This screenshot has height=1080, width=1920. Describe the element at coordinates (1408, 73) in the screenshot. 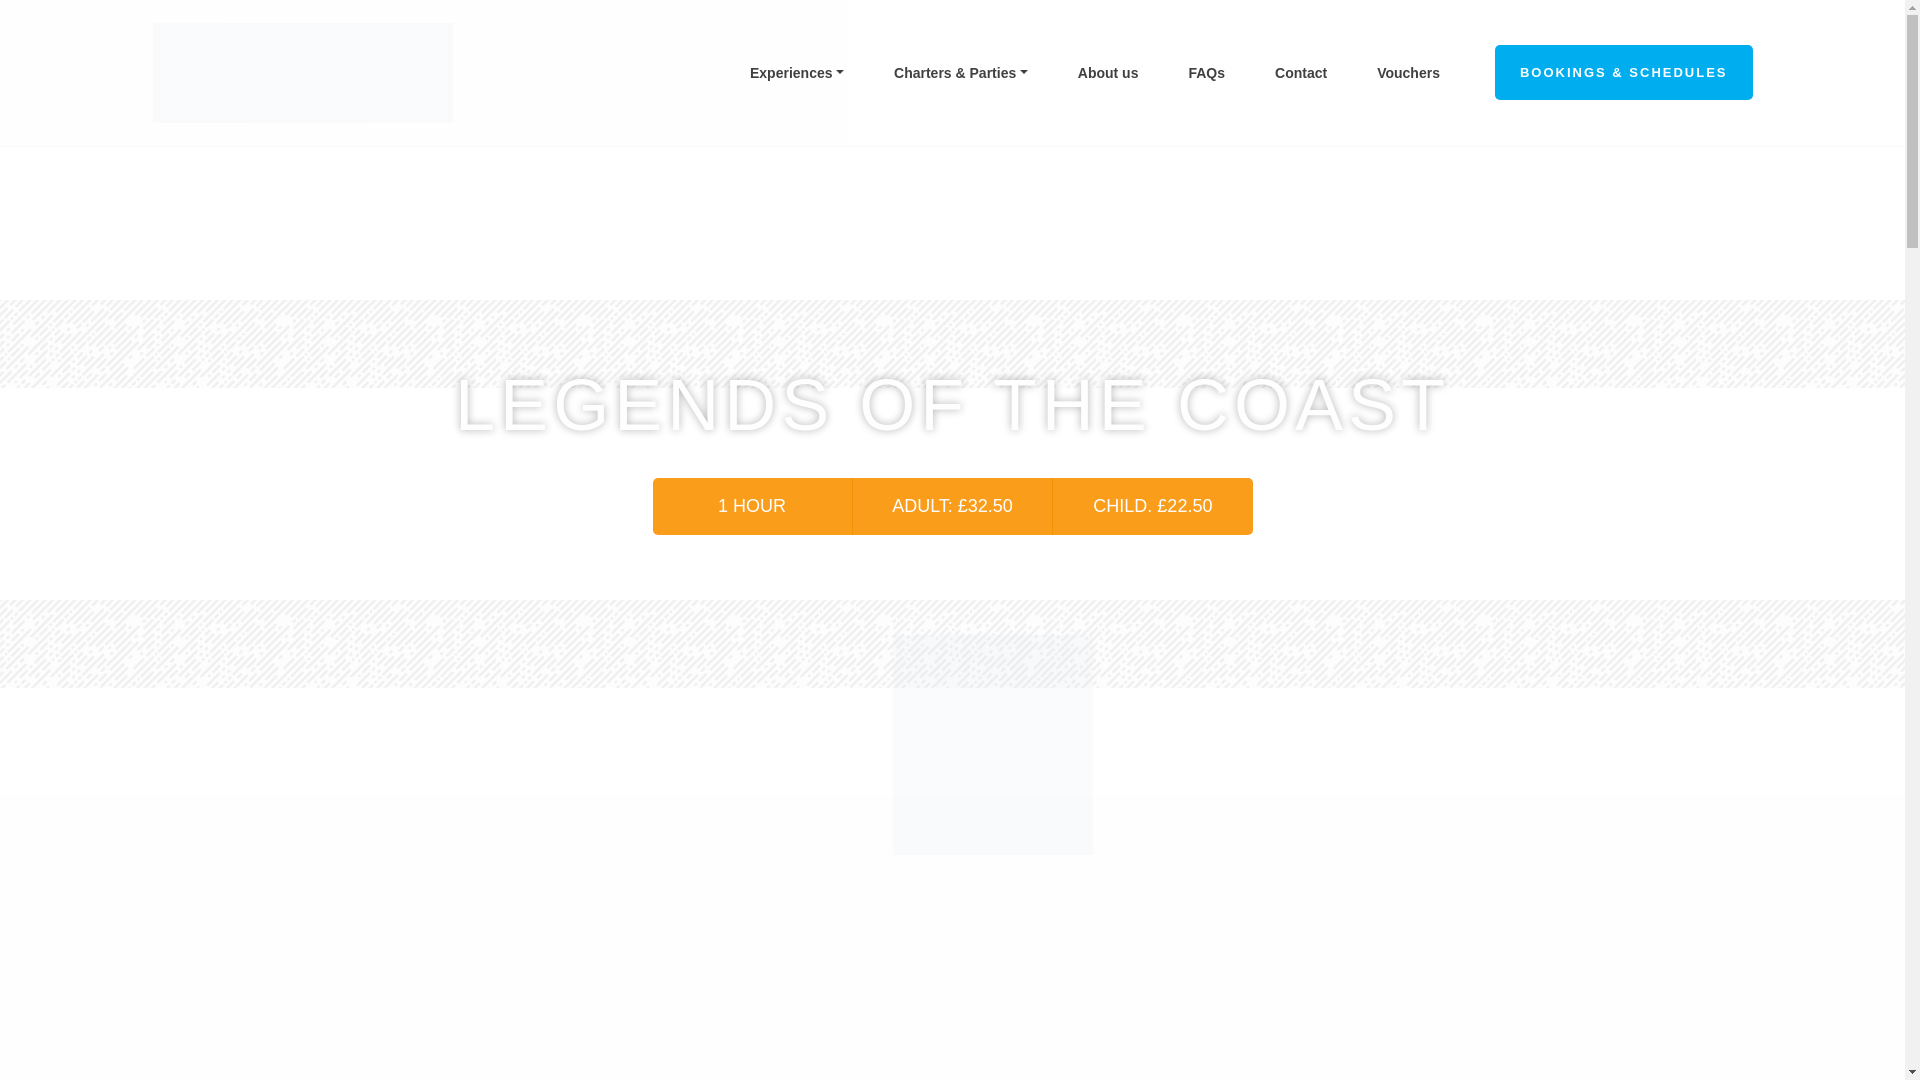

I see `Vouchers` at that location.